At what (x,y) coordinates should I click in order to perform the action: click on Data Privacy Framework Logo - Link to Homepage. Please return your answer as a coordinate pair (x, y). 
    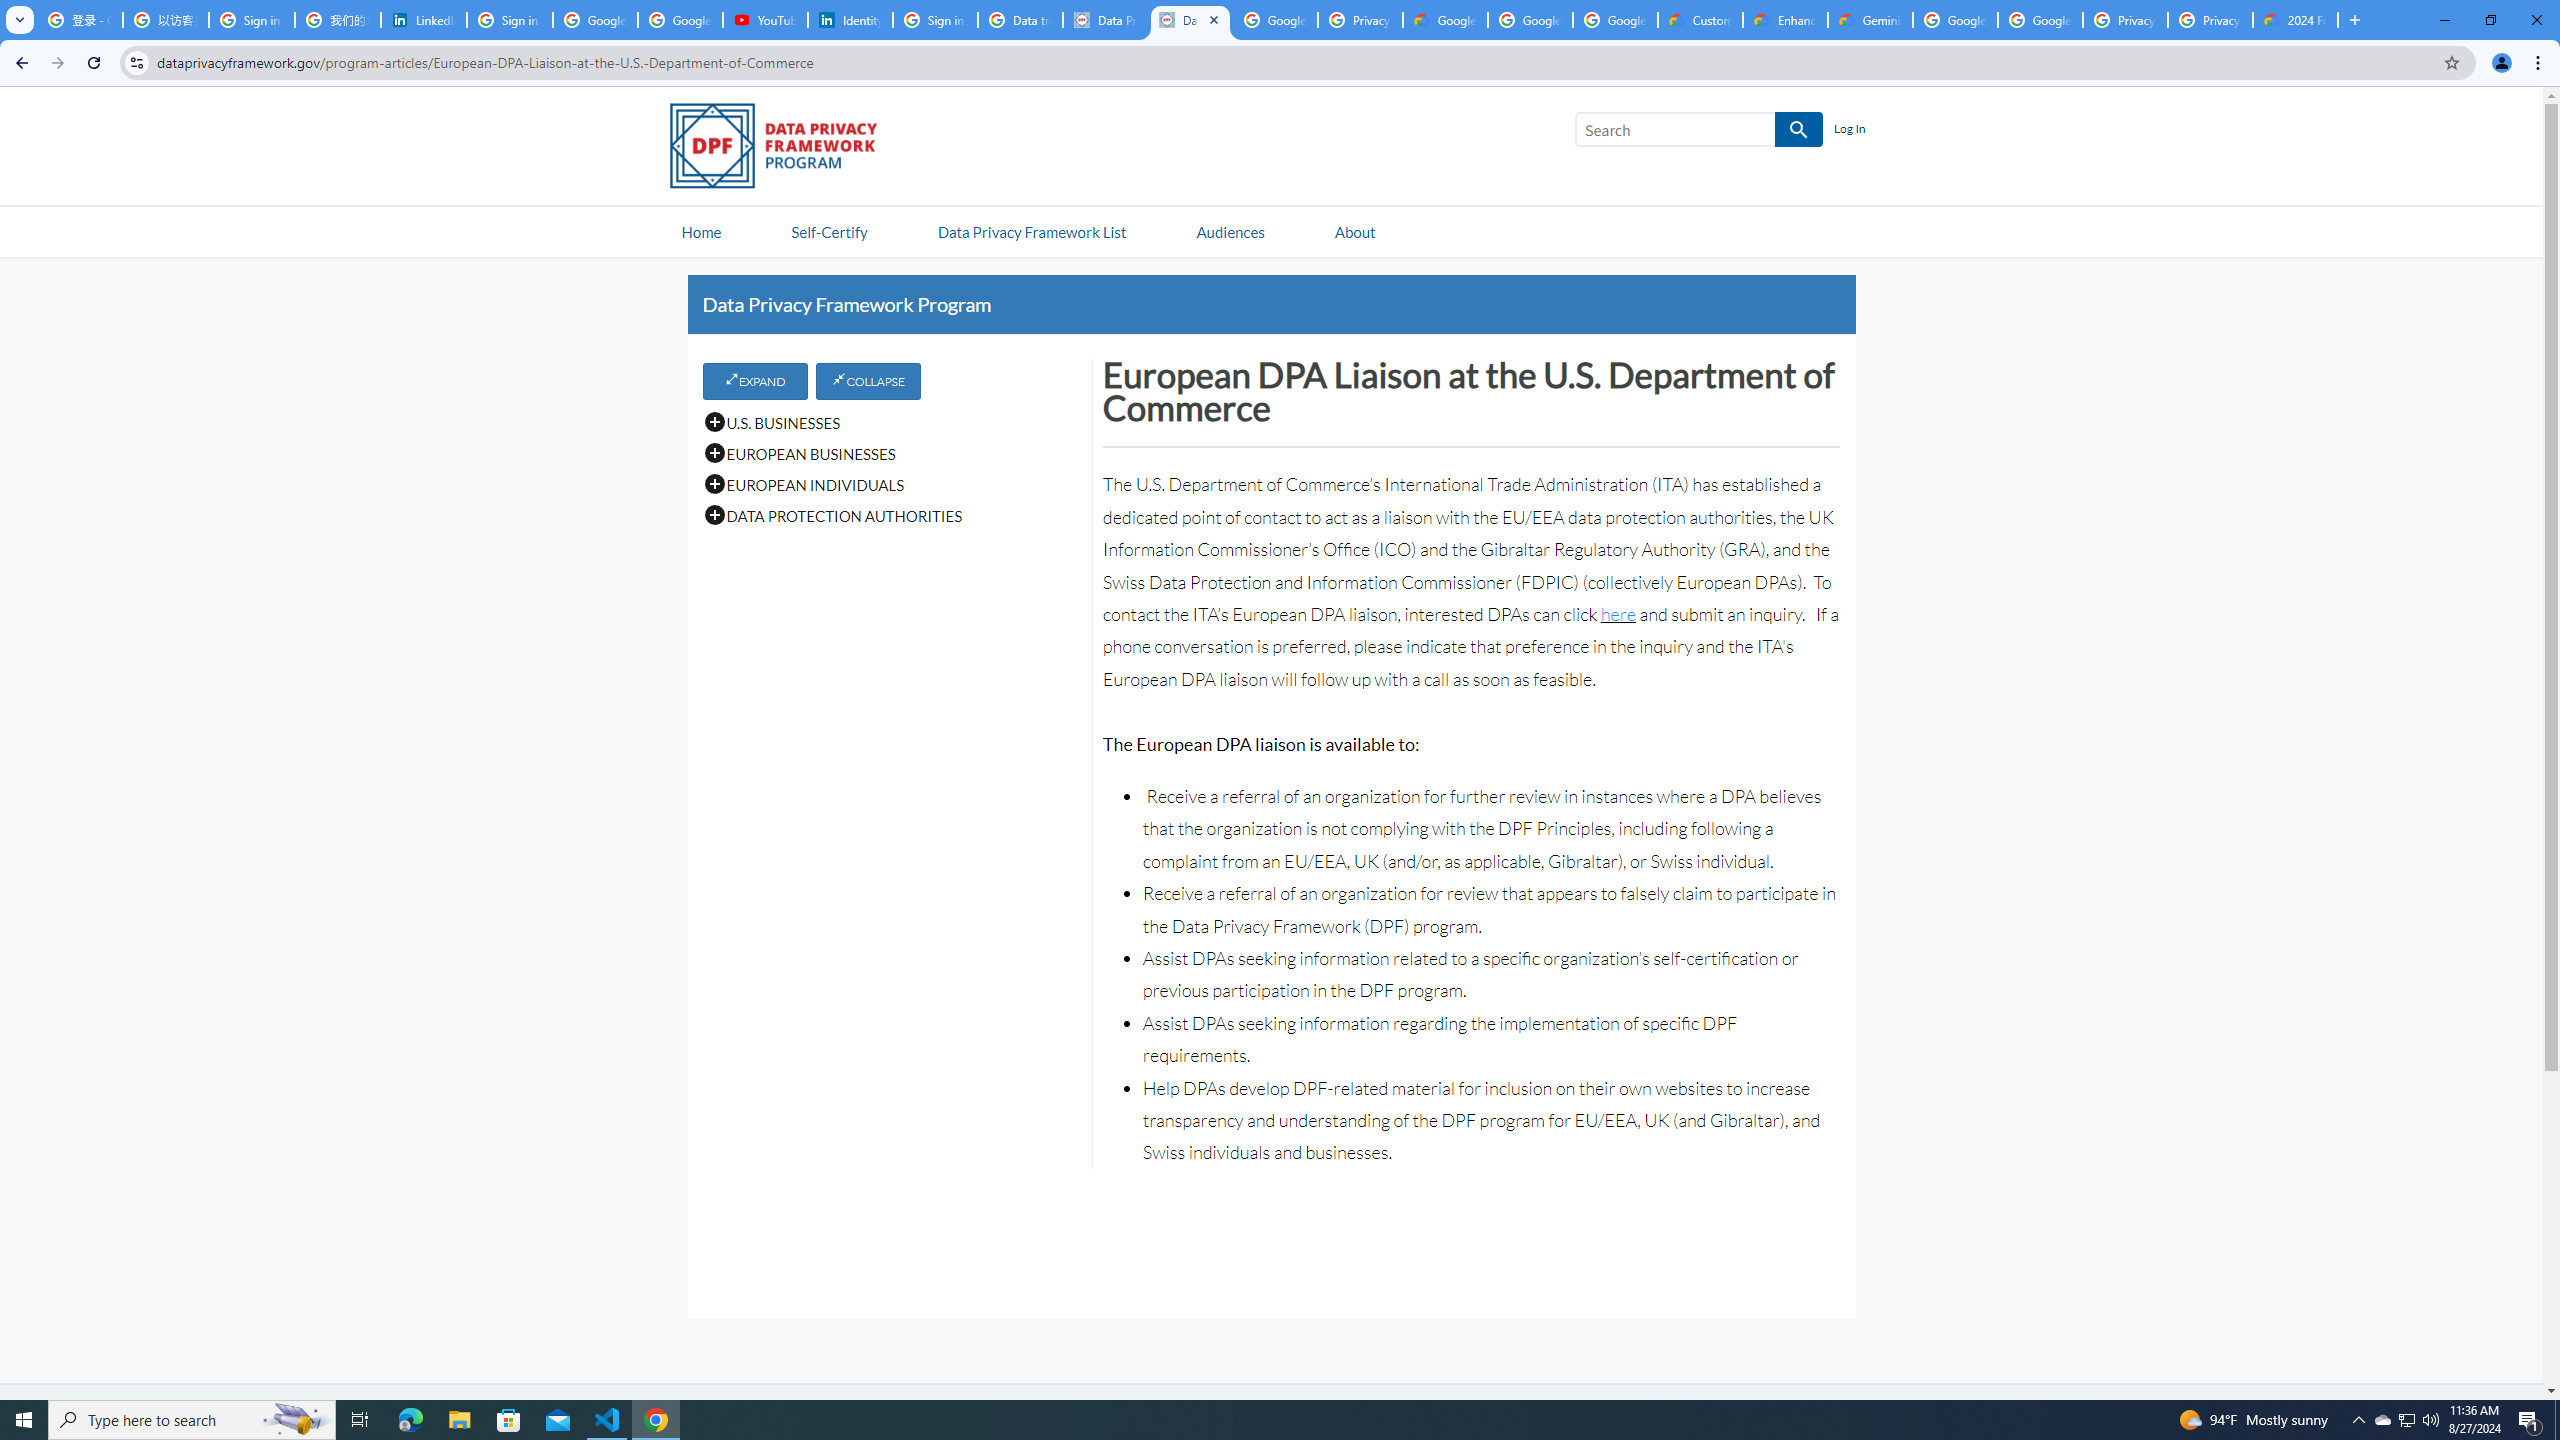
    Looking at the image, I should click on (783, 150).